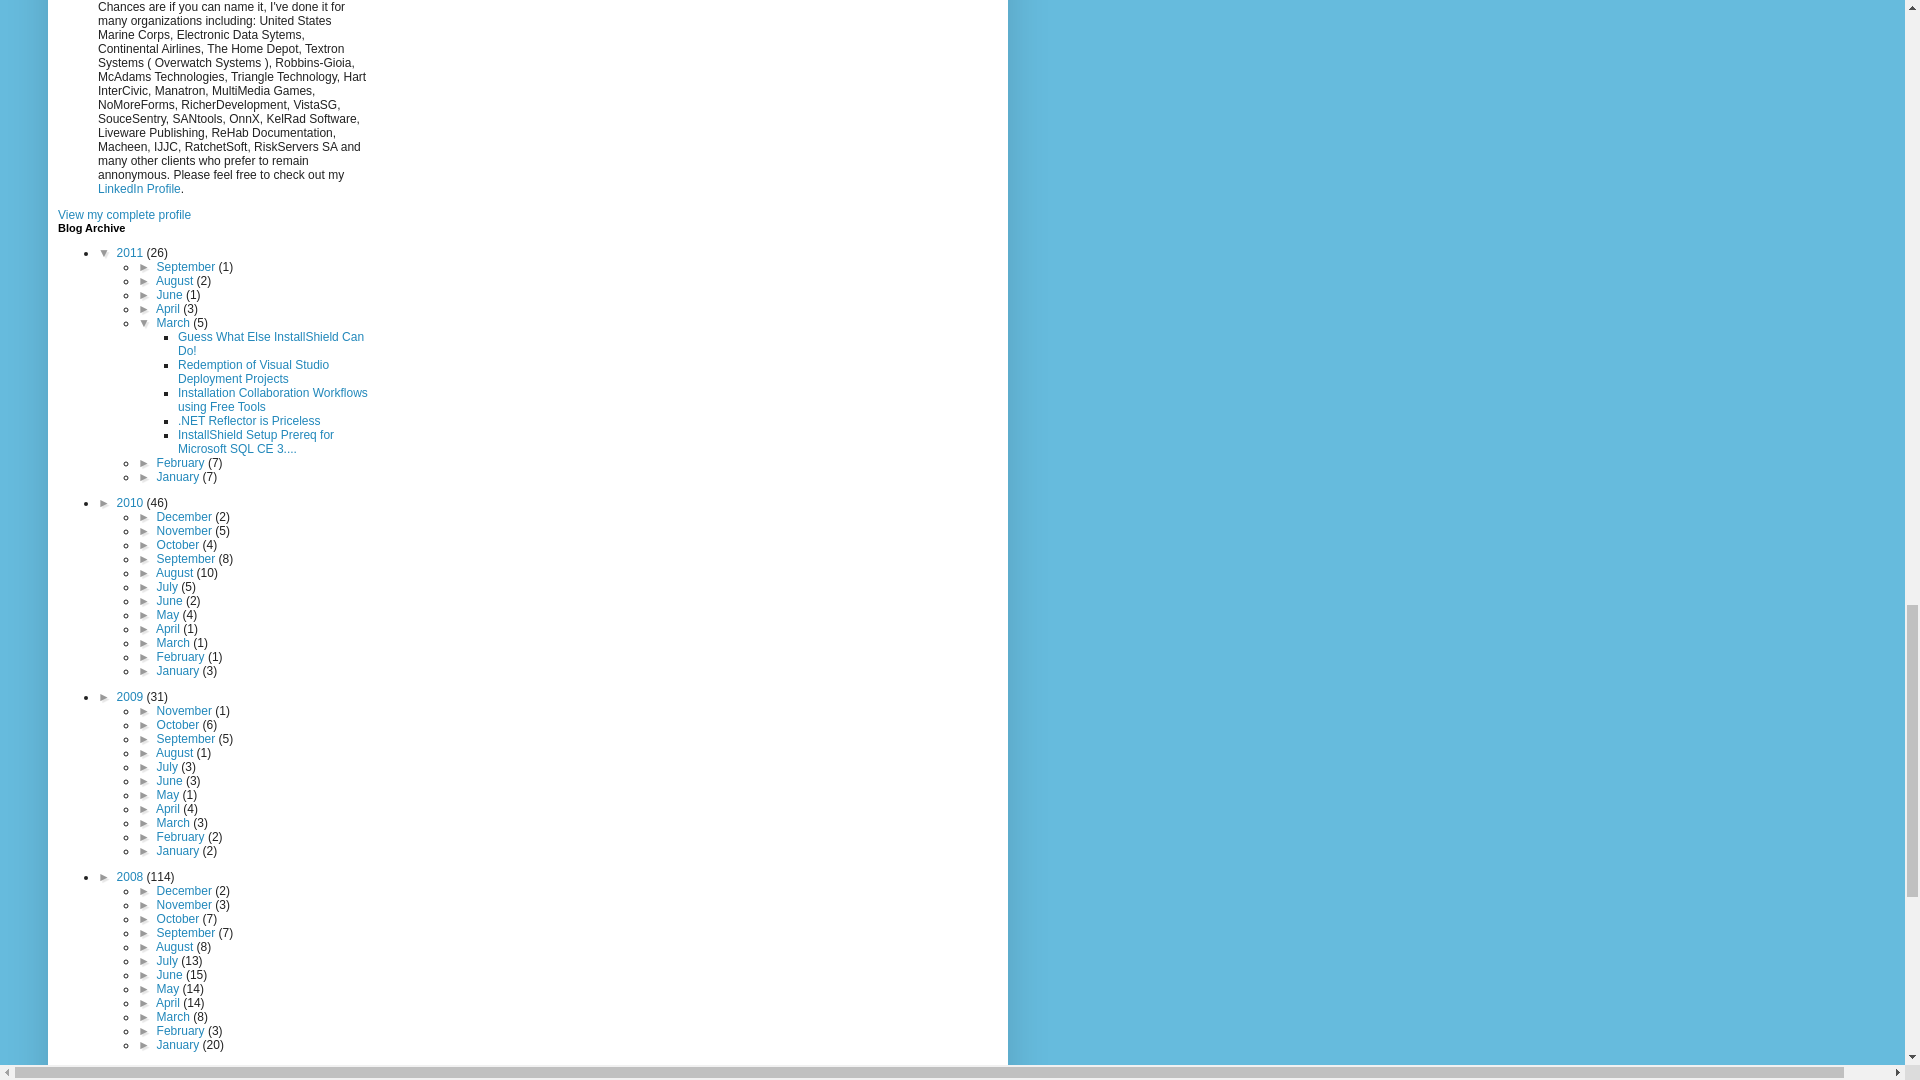 This screenshot has height=1080, width=1920. Describe the element at coordinates (168, 309) in the screenshot. I see `April` at that location.